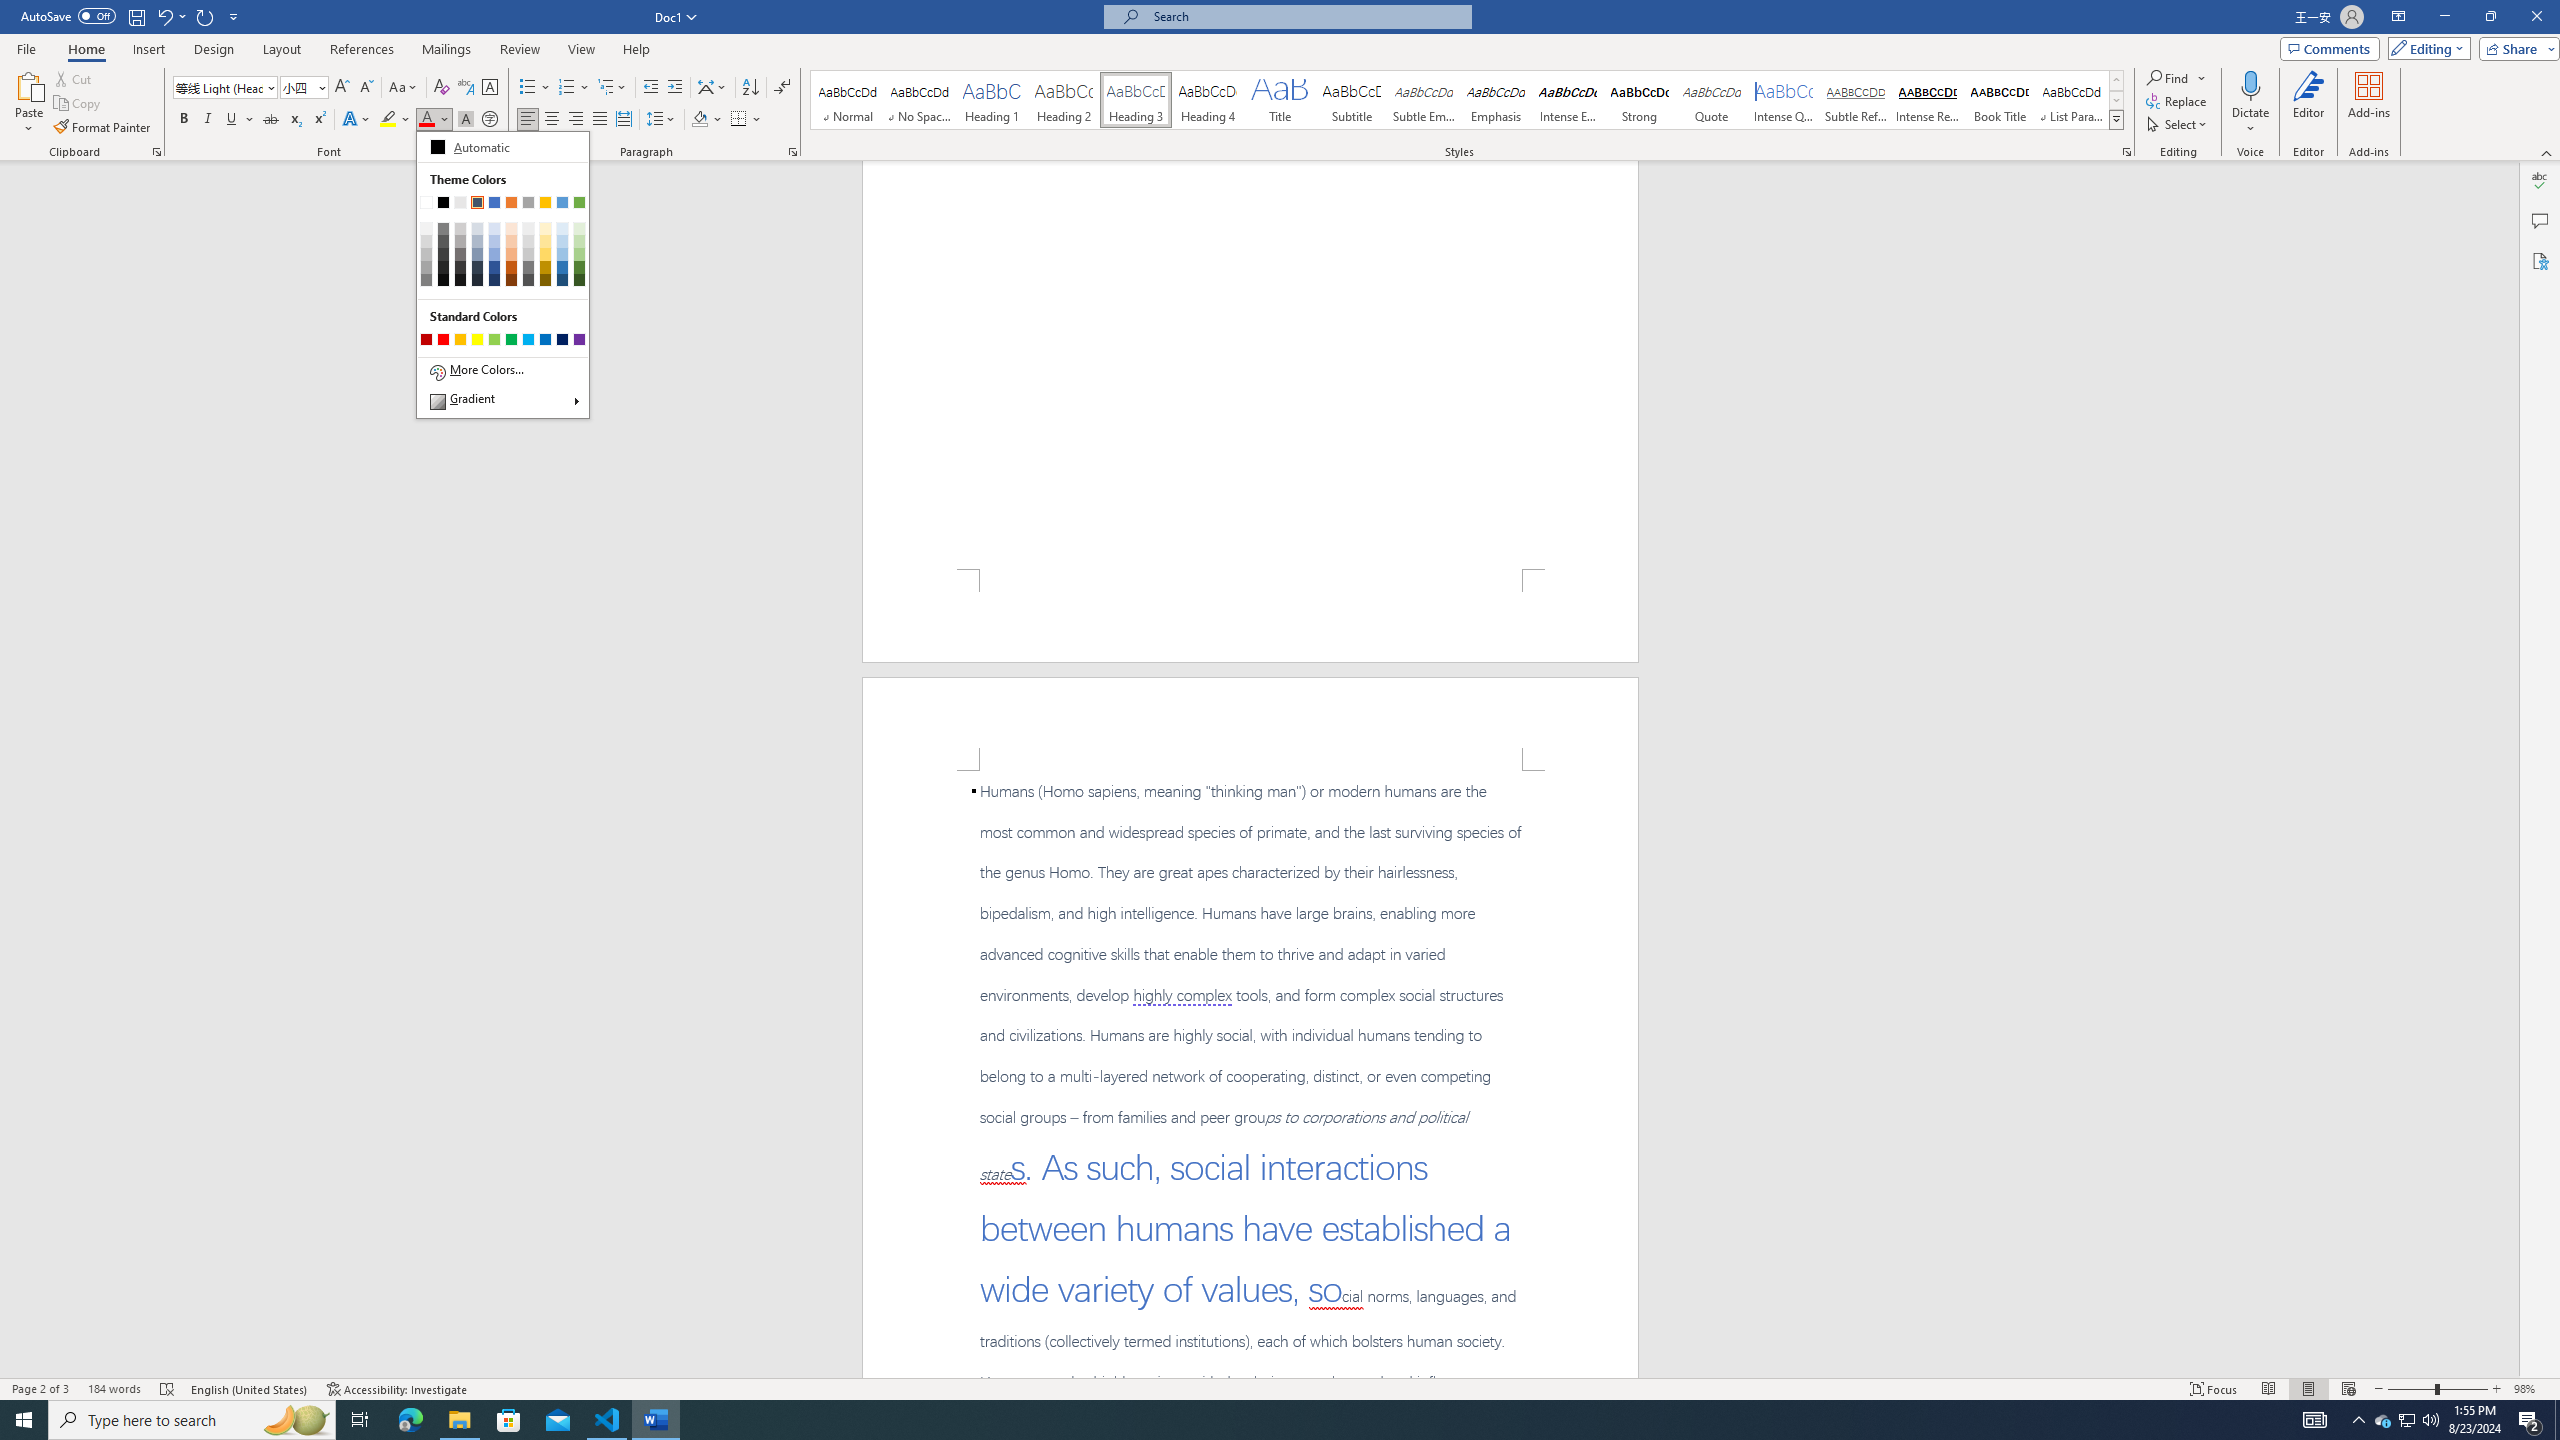  What do you see at coordinates (1784, 100) in the screenshot?
I see `Intense Quote` at bounding box center [1784, 100].